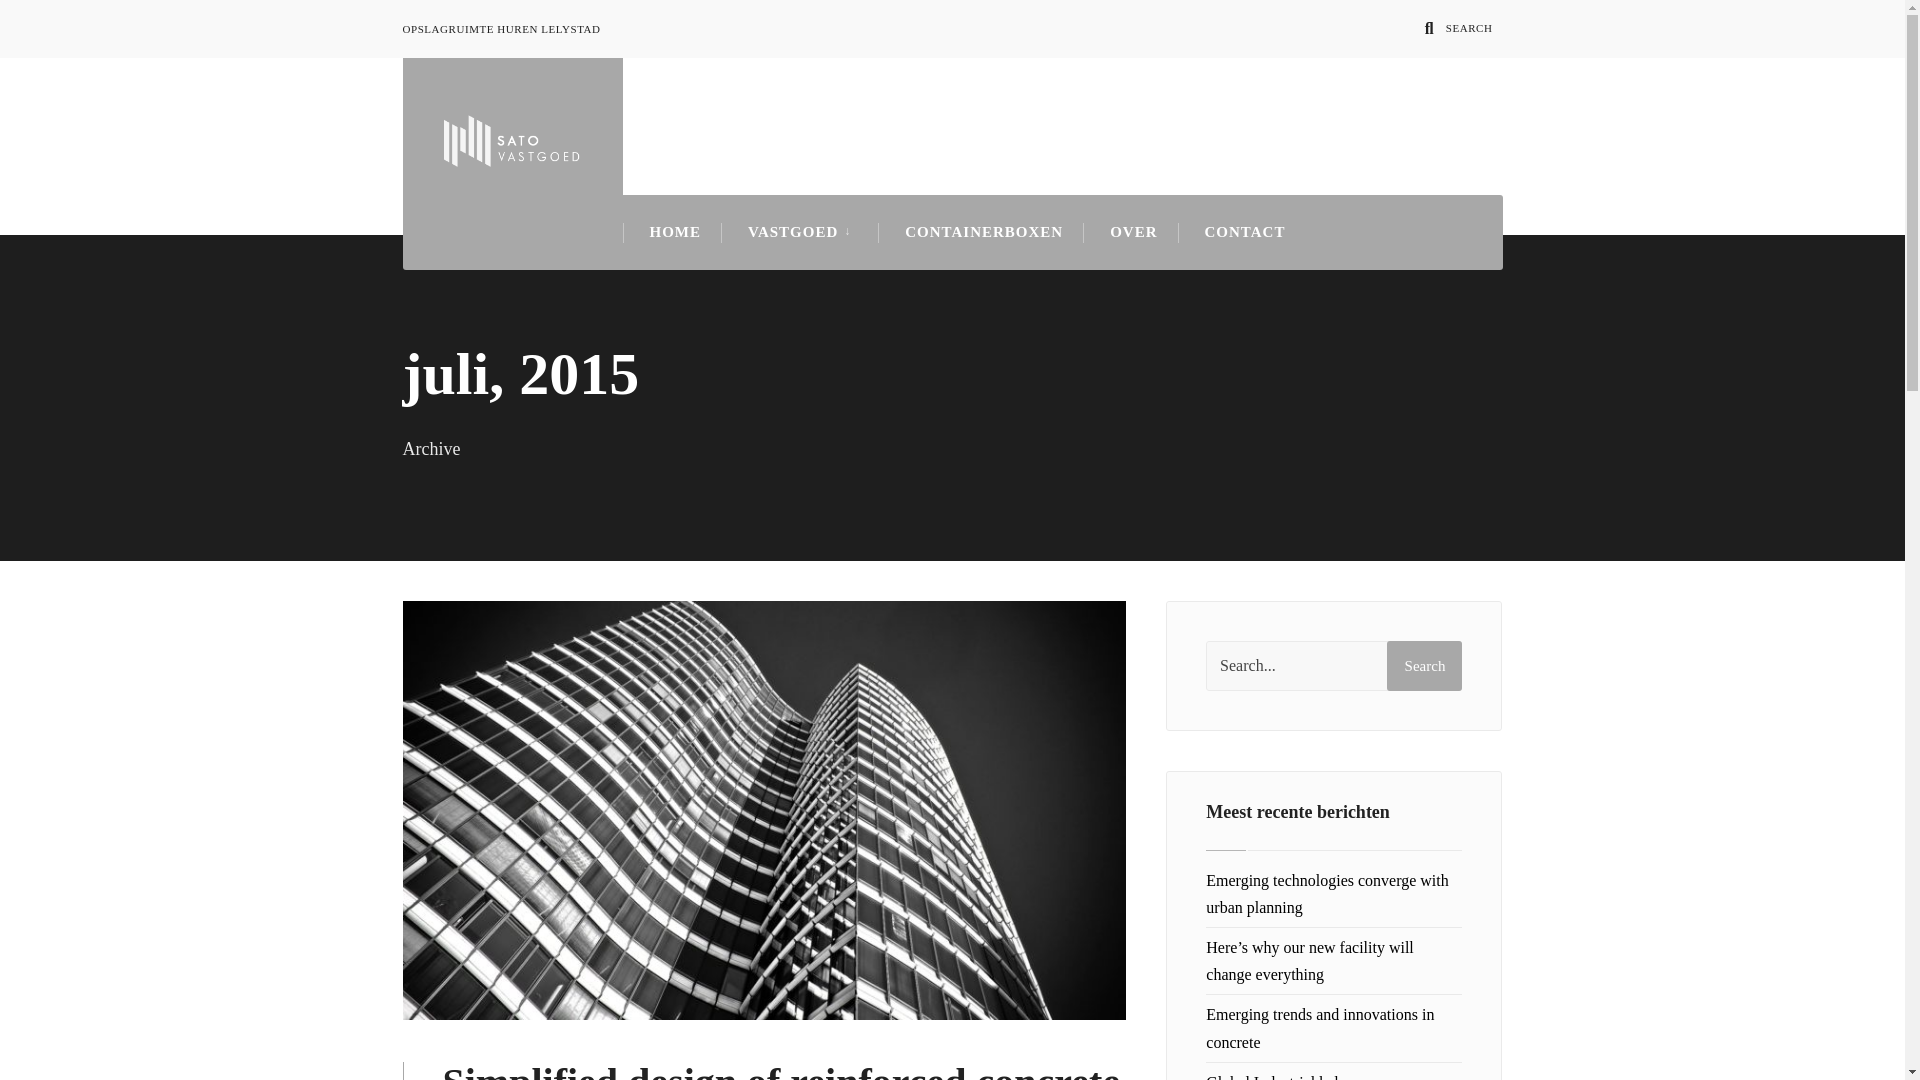  I want to click on Simplified design of reinforced concrete buildings, so click(780, 1070).